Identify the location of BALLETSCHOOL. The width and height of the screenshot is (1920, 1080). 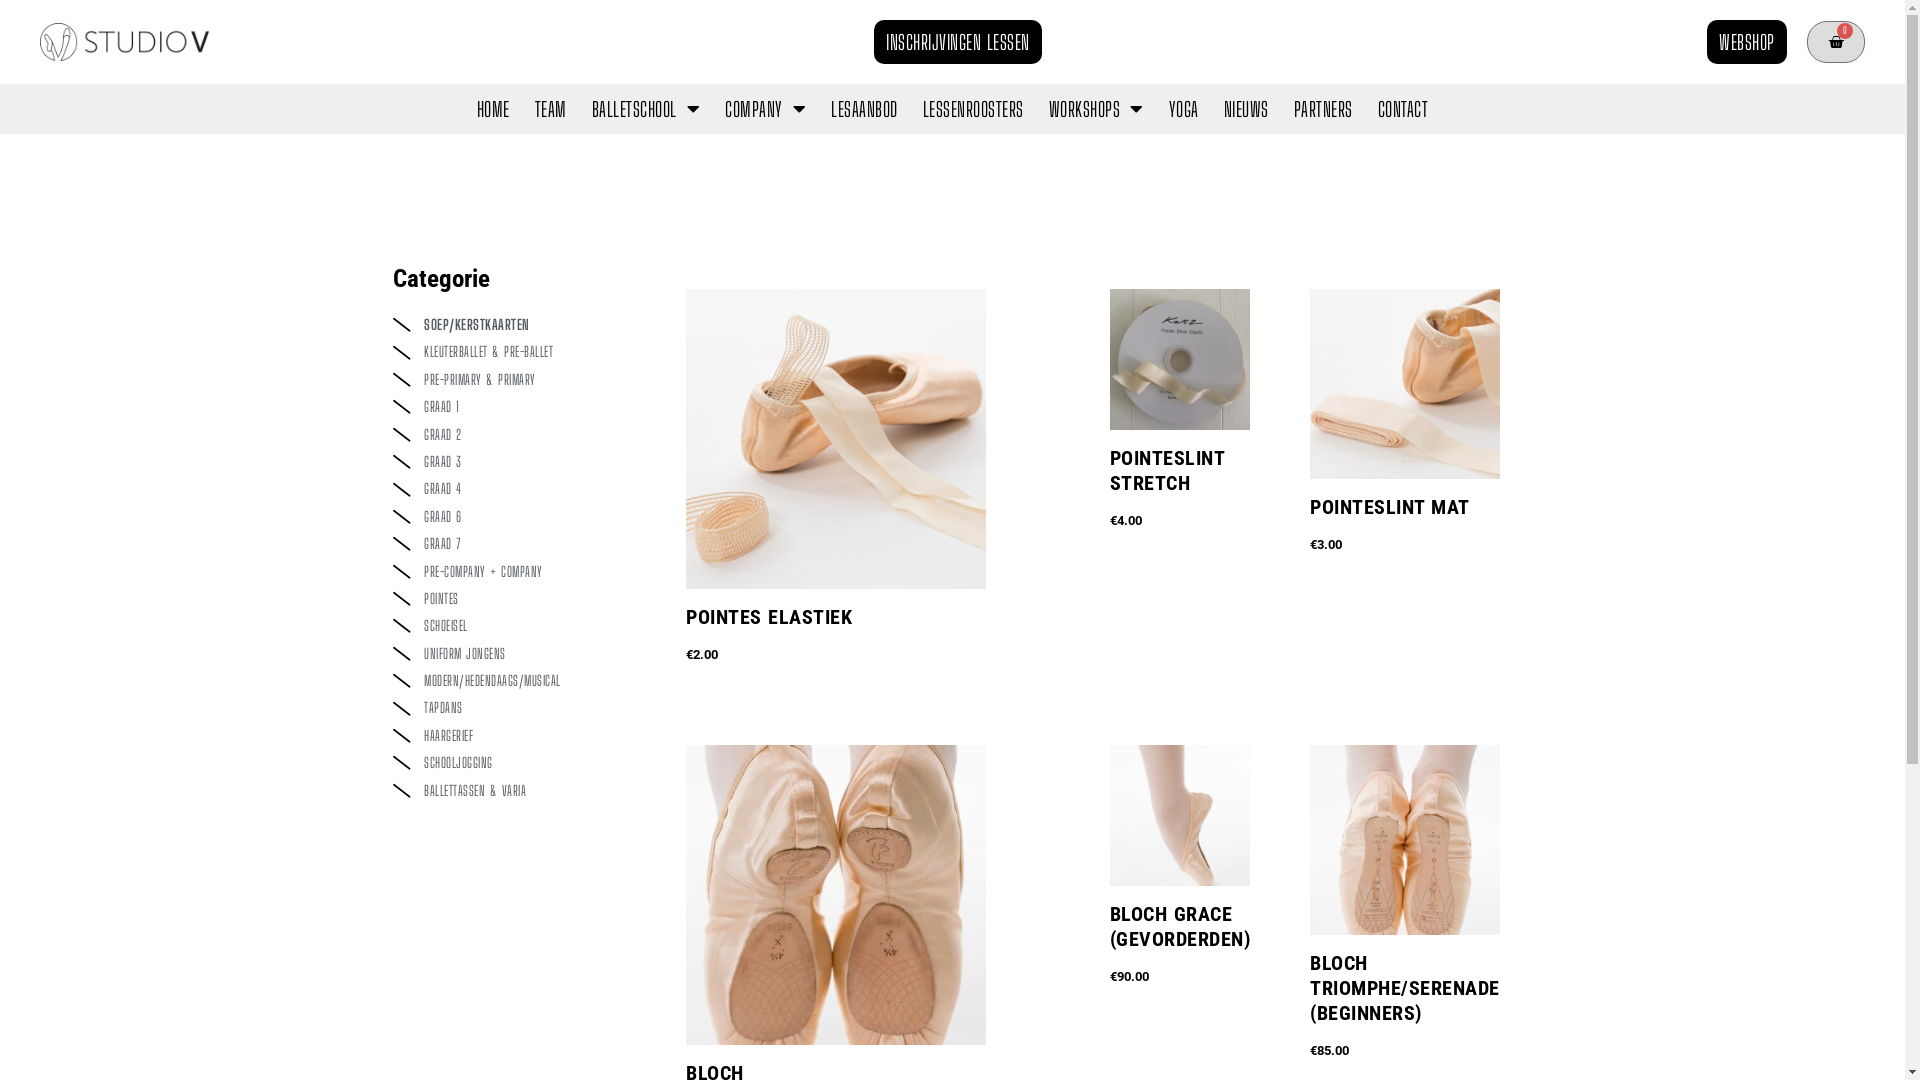
(646, 109).